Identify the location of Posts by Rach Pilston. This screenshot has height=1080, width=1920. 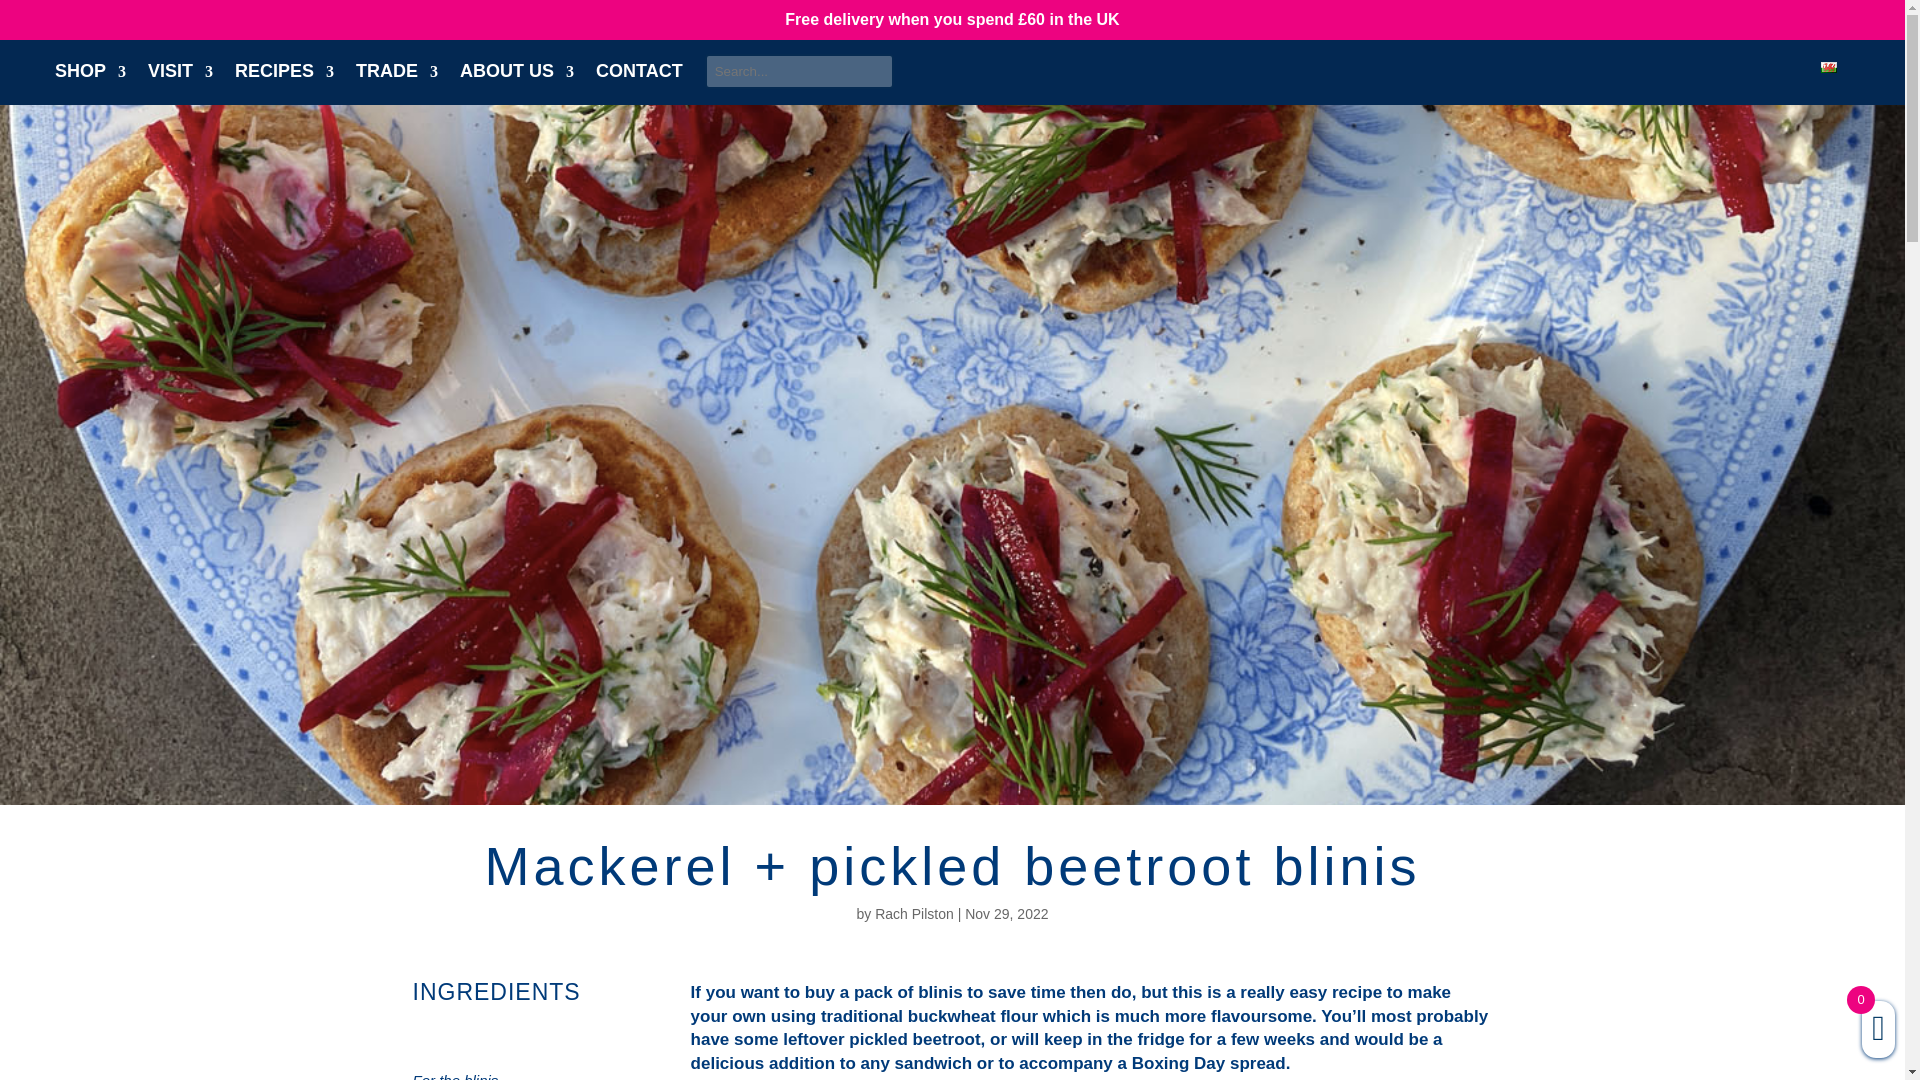
(914, 914).